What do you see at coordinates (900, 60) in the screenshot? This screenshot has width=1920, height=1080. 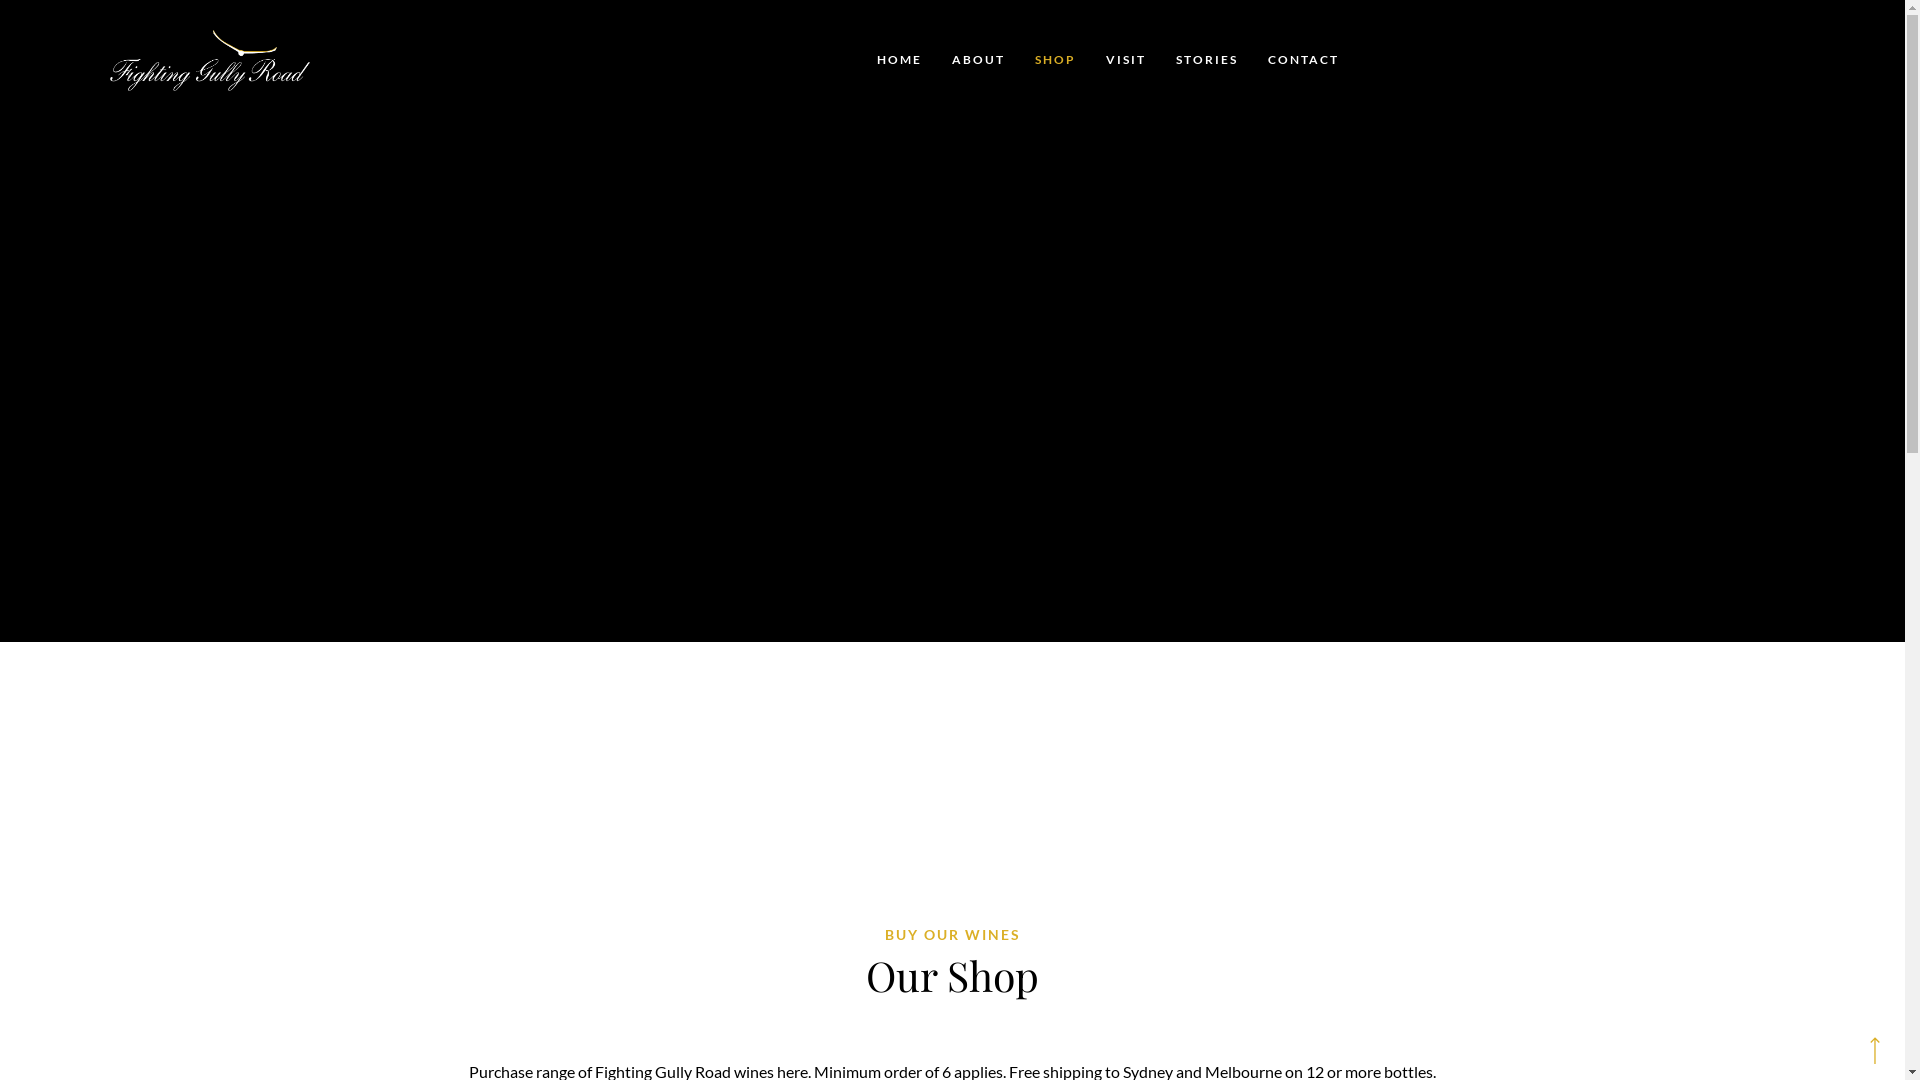 I see `HOME` at bounding box center [900, 60].